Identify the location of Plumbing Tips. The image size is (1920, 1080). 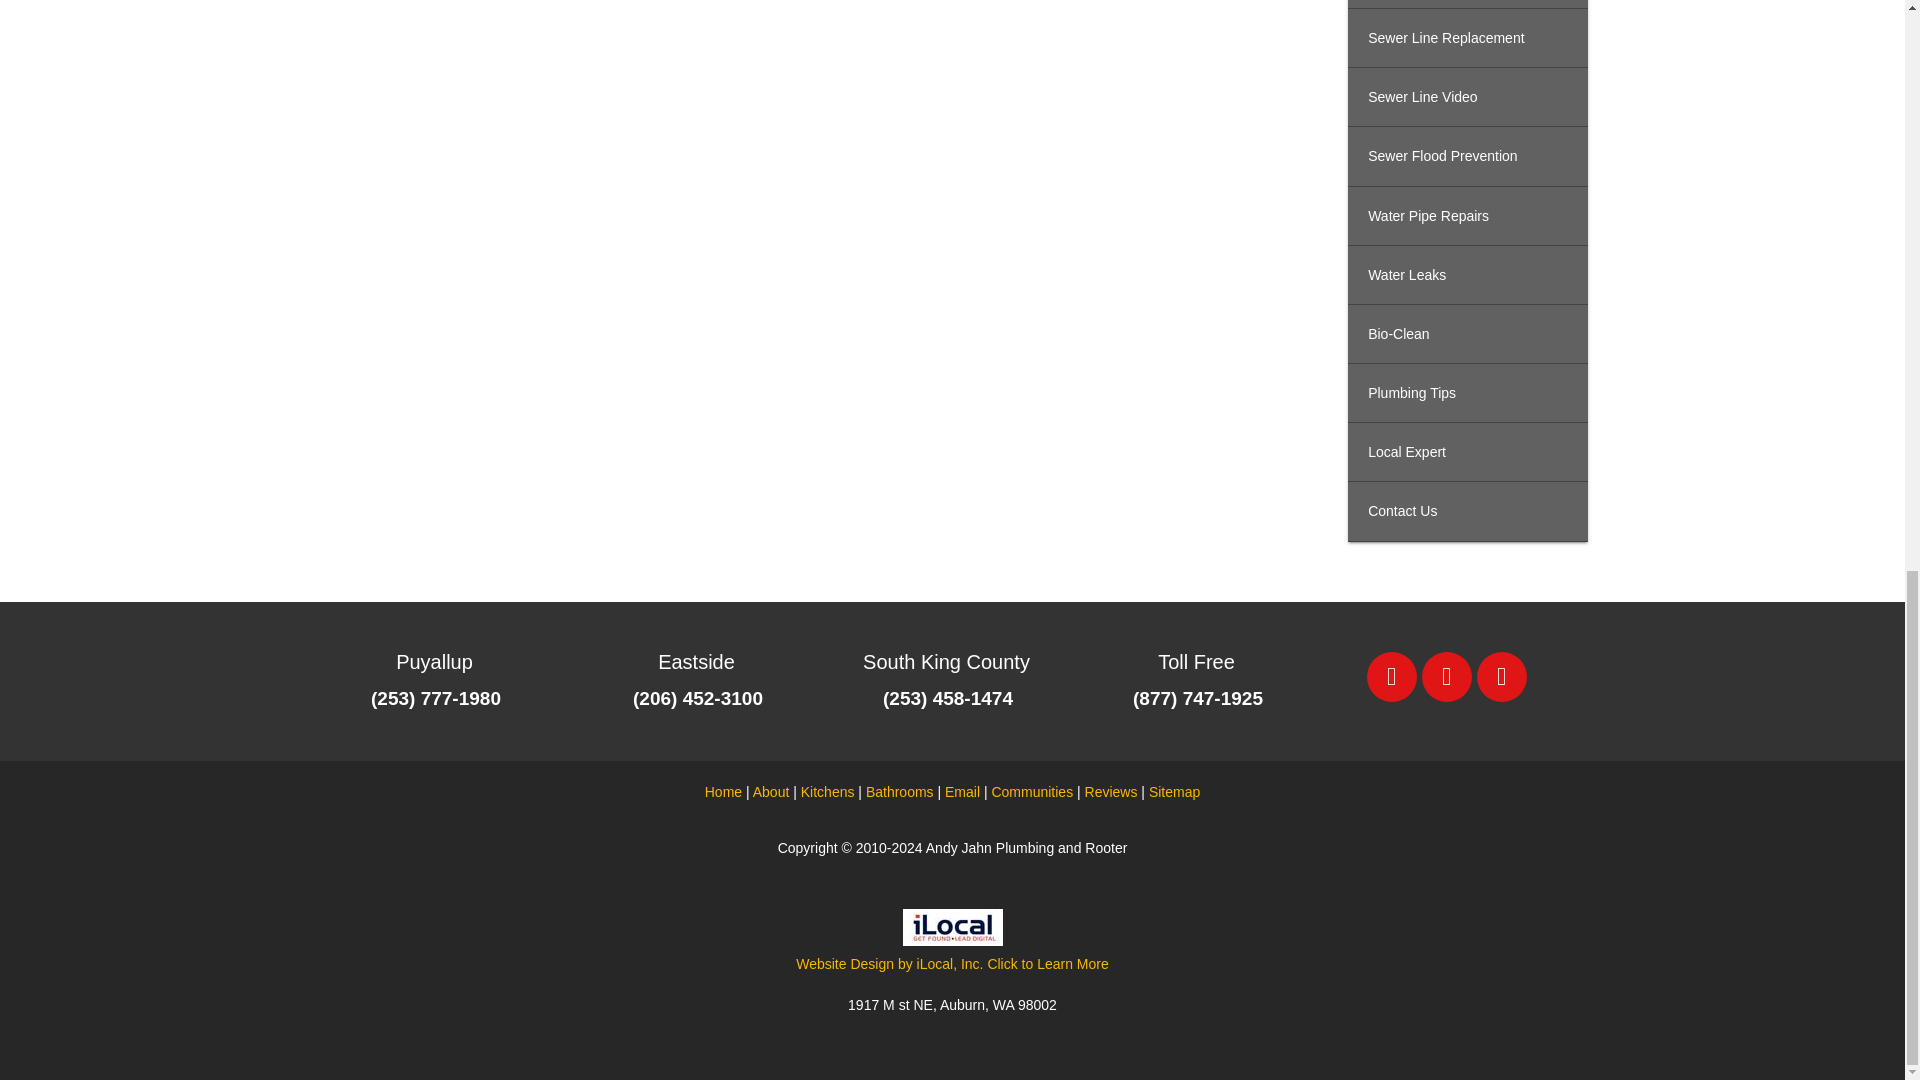
(1467, 393).